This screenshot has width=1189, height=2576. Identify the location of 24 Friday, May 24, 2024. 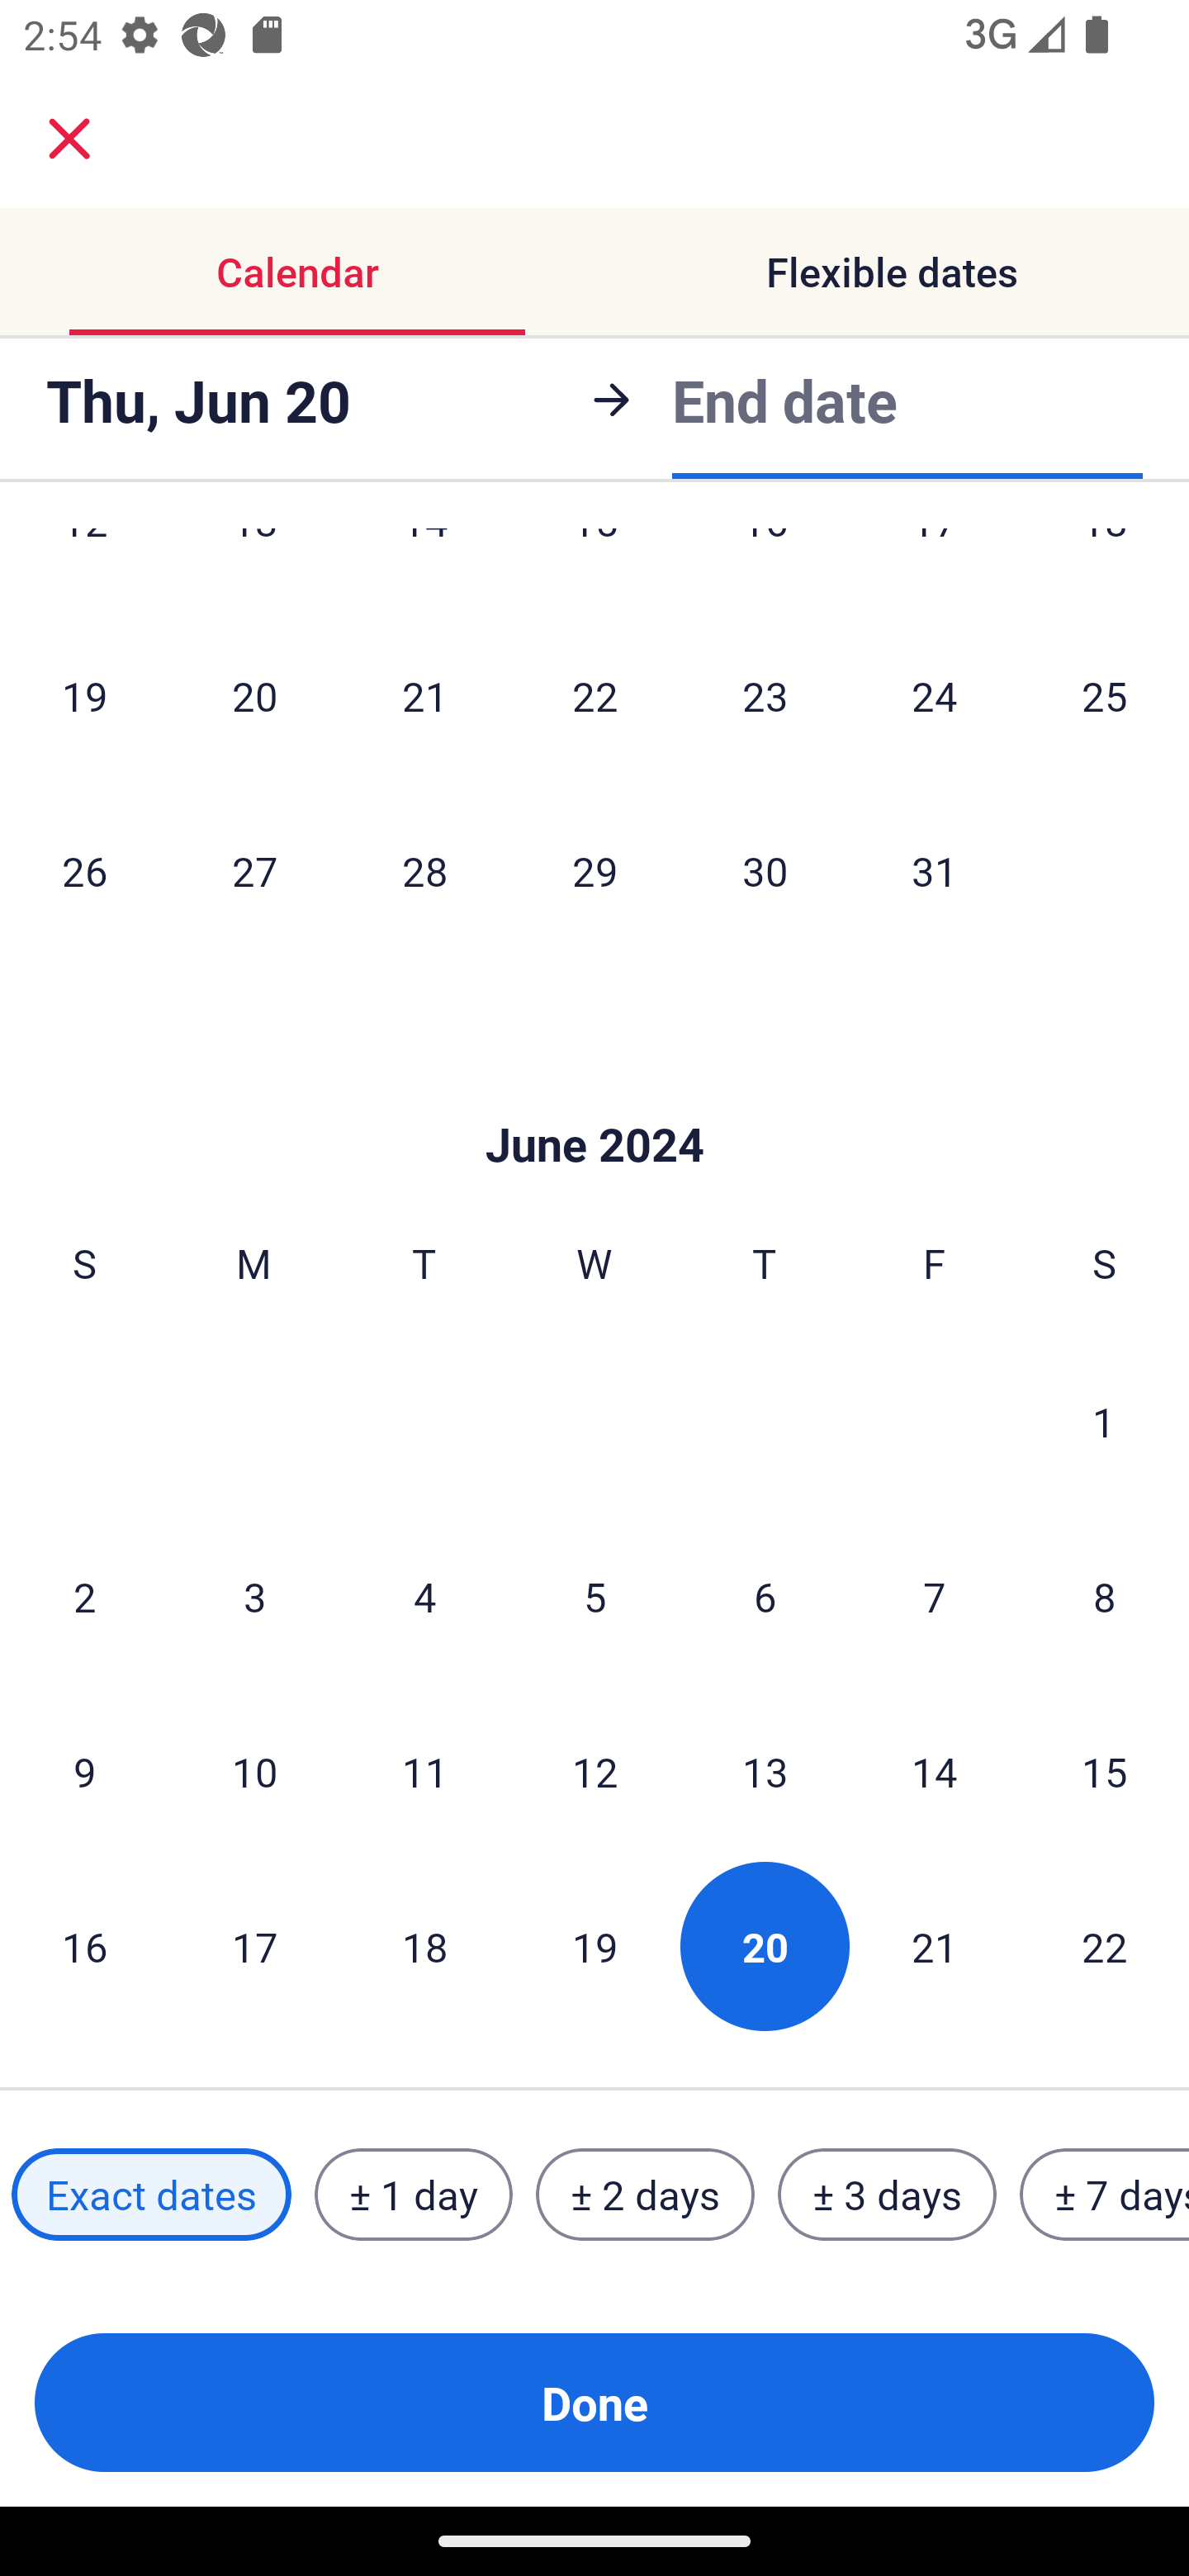
(935, 695).